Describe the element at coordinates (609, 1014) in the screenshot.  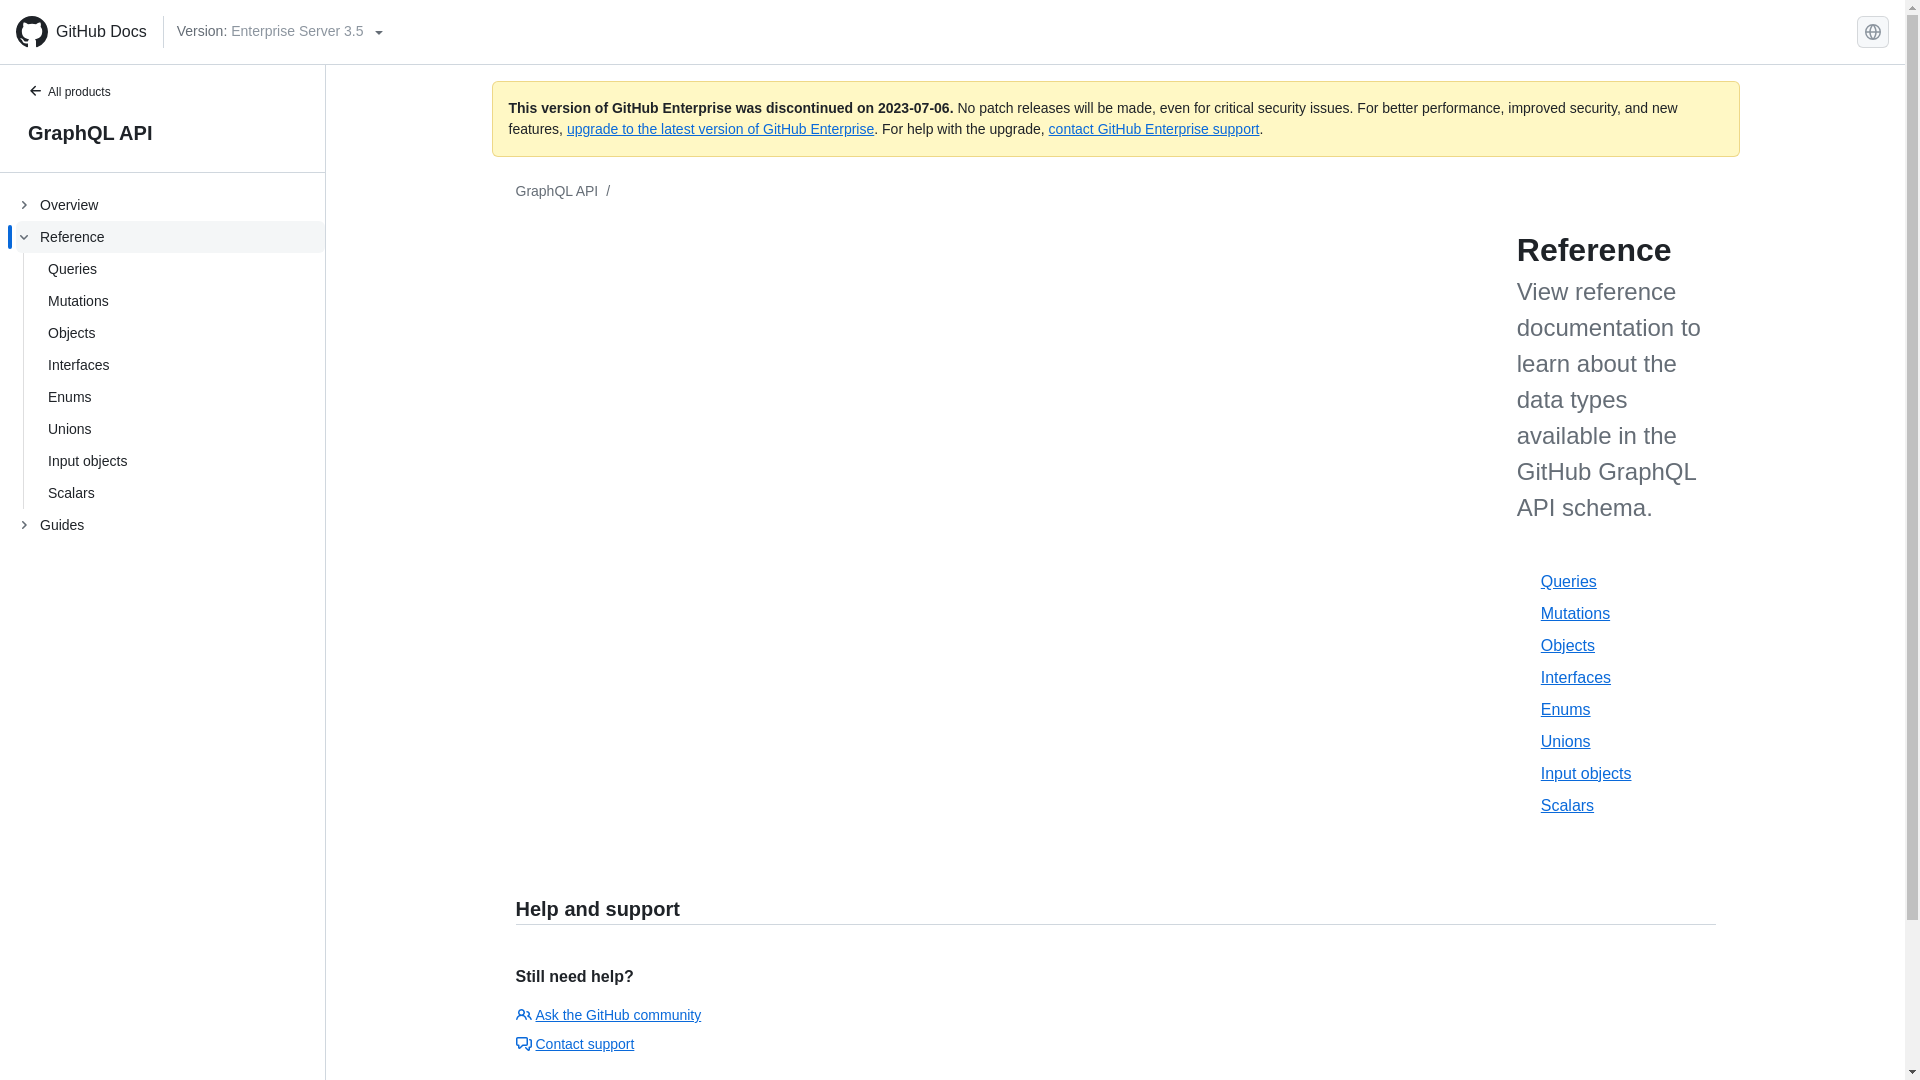
I see `Ask the GitHub community` at that location.